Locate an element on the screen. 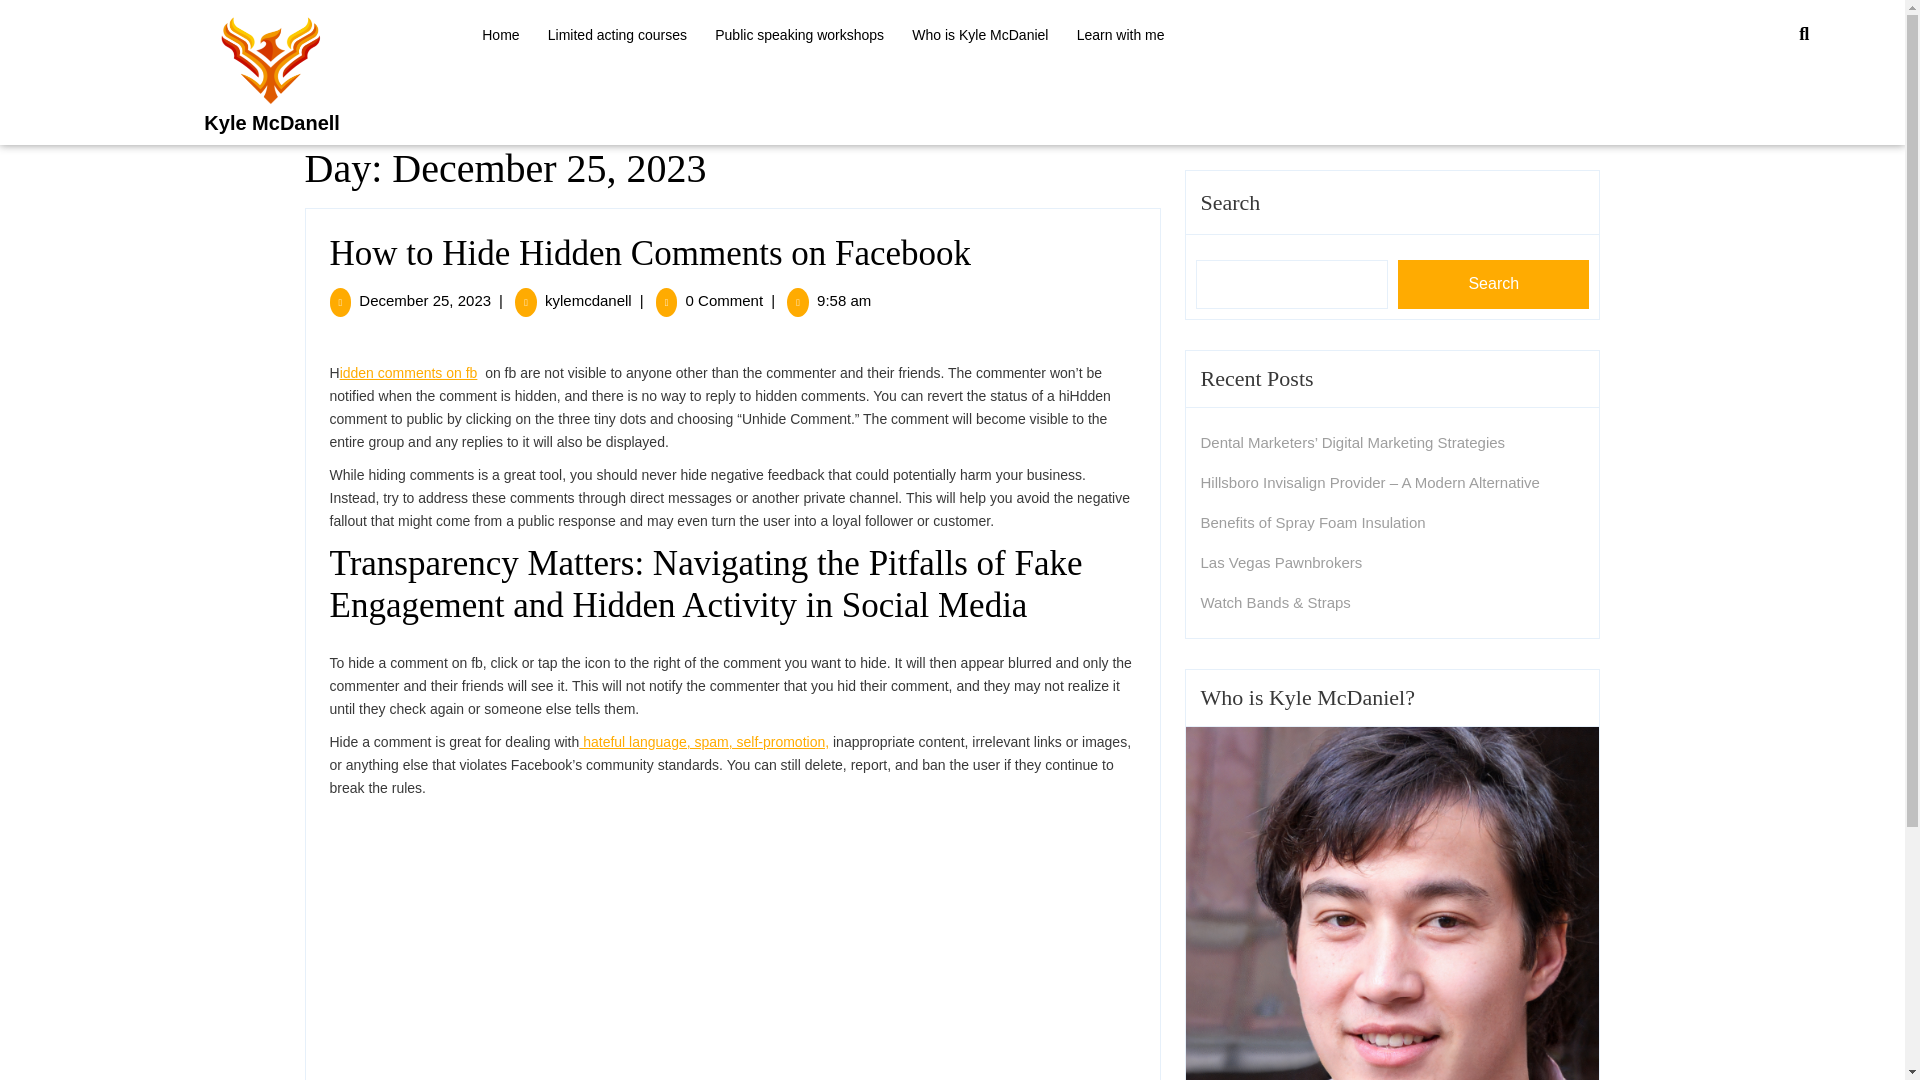 The height and width of the screenshot is (1080, 1920). Las Vegas Pawnbrokers is located at coordinates (500, 36).